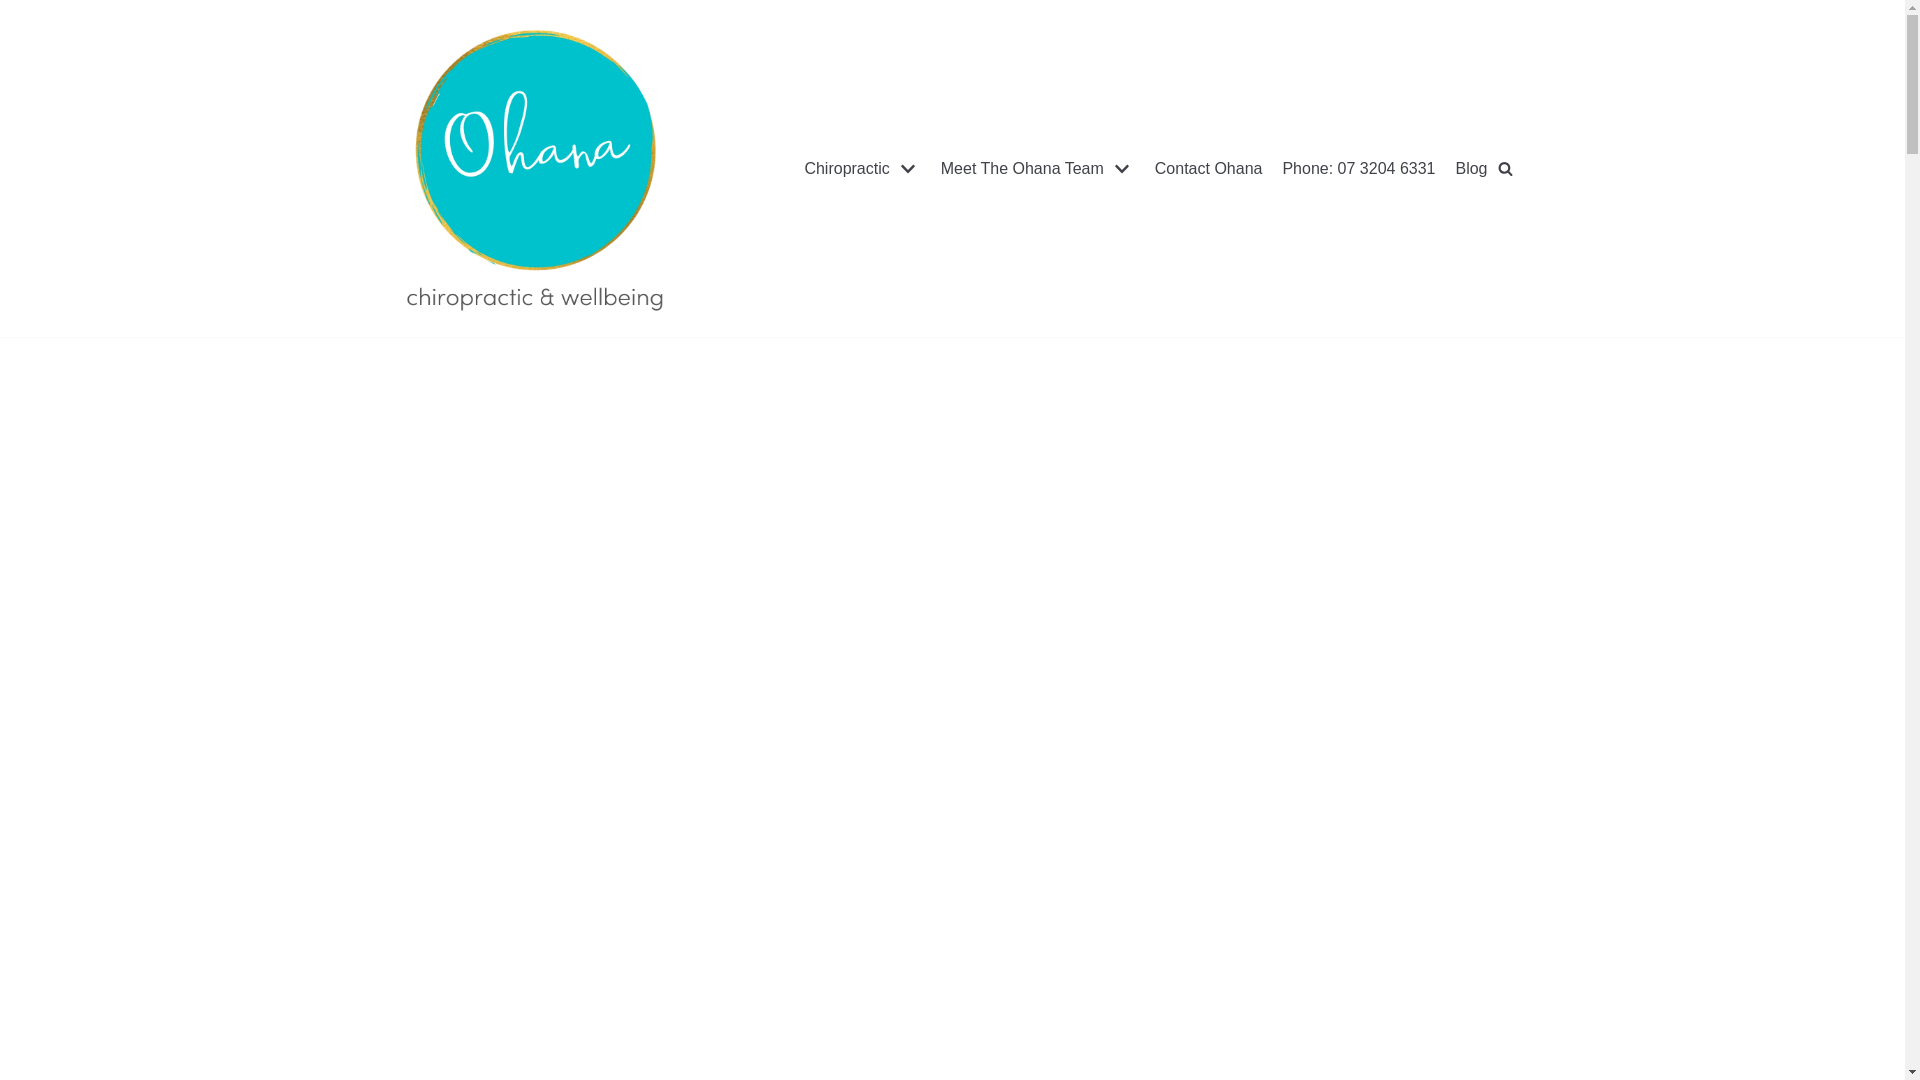  What do you see at coordinates (20, 10) in the screenshot?
I see `Skip to content` at bounding box center [20, 10].